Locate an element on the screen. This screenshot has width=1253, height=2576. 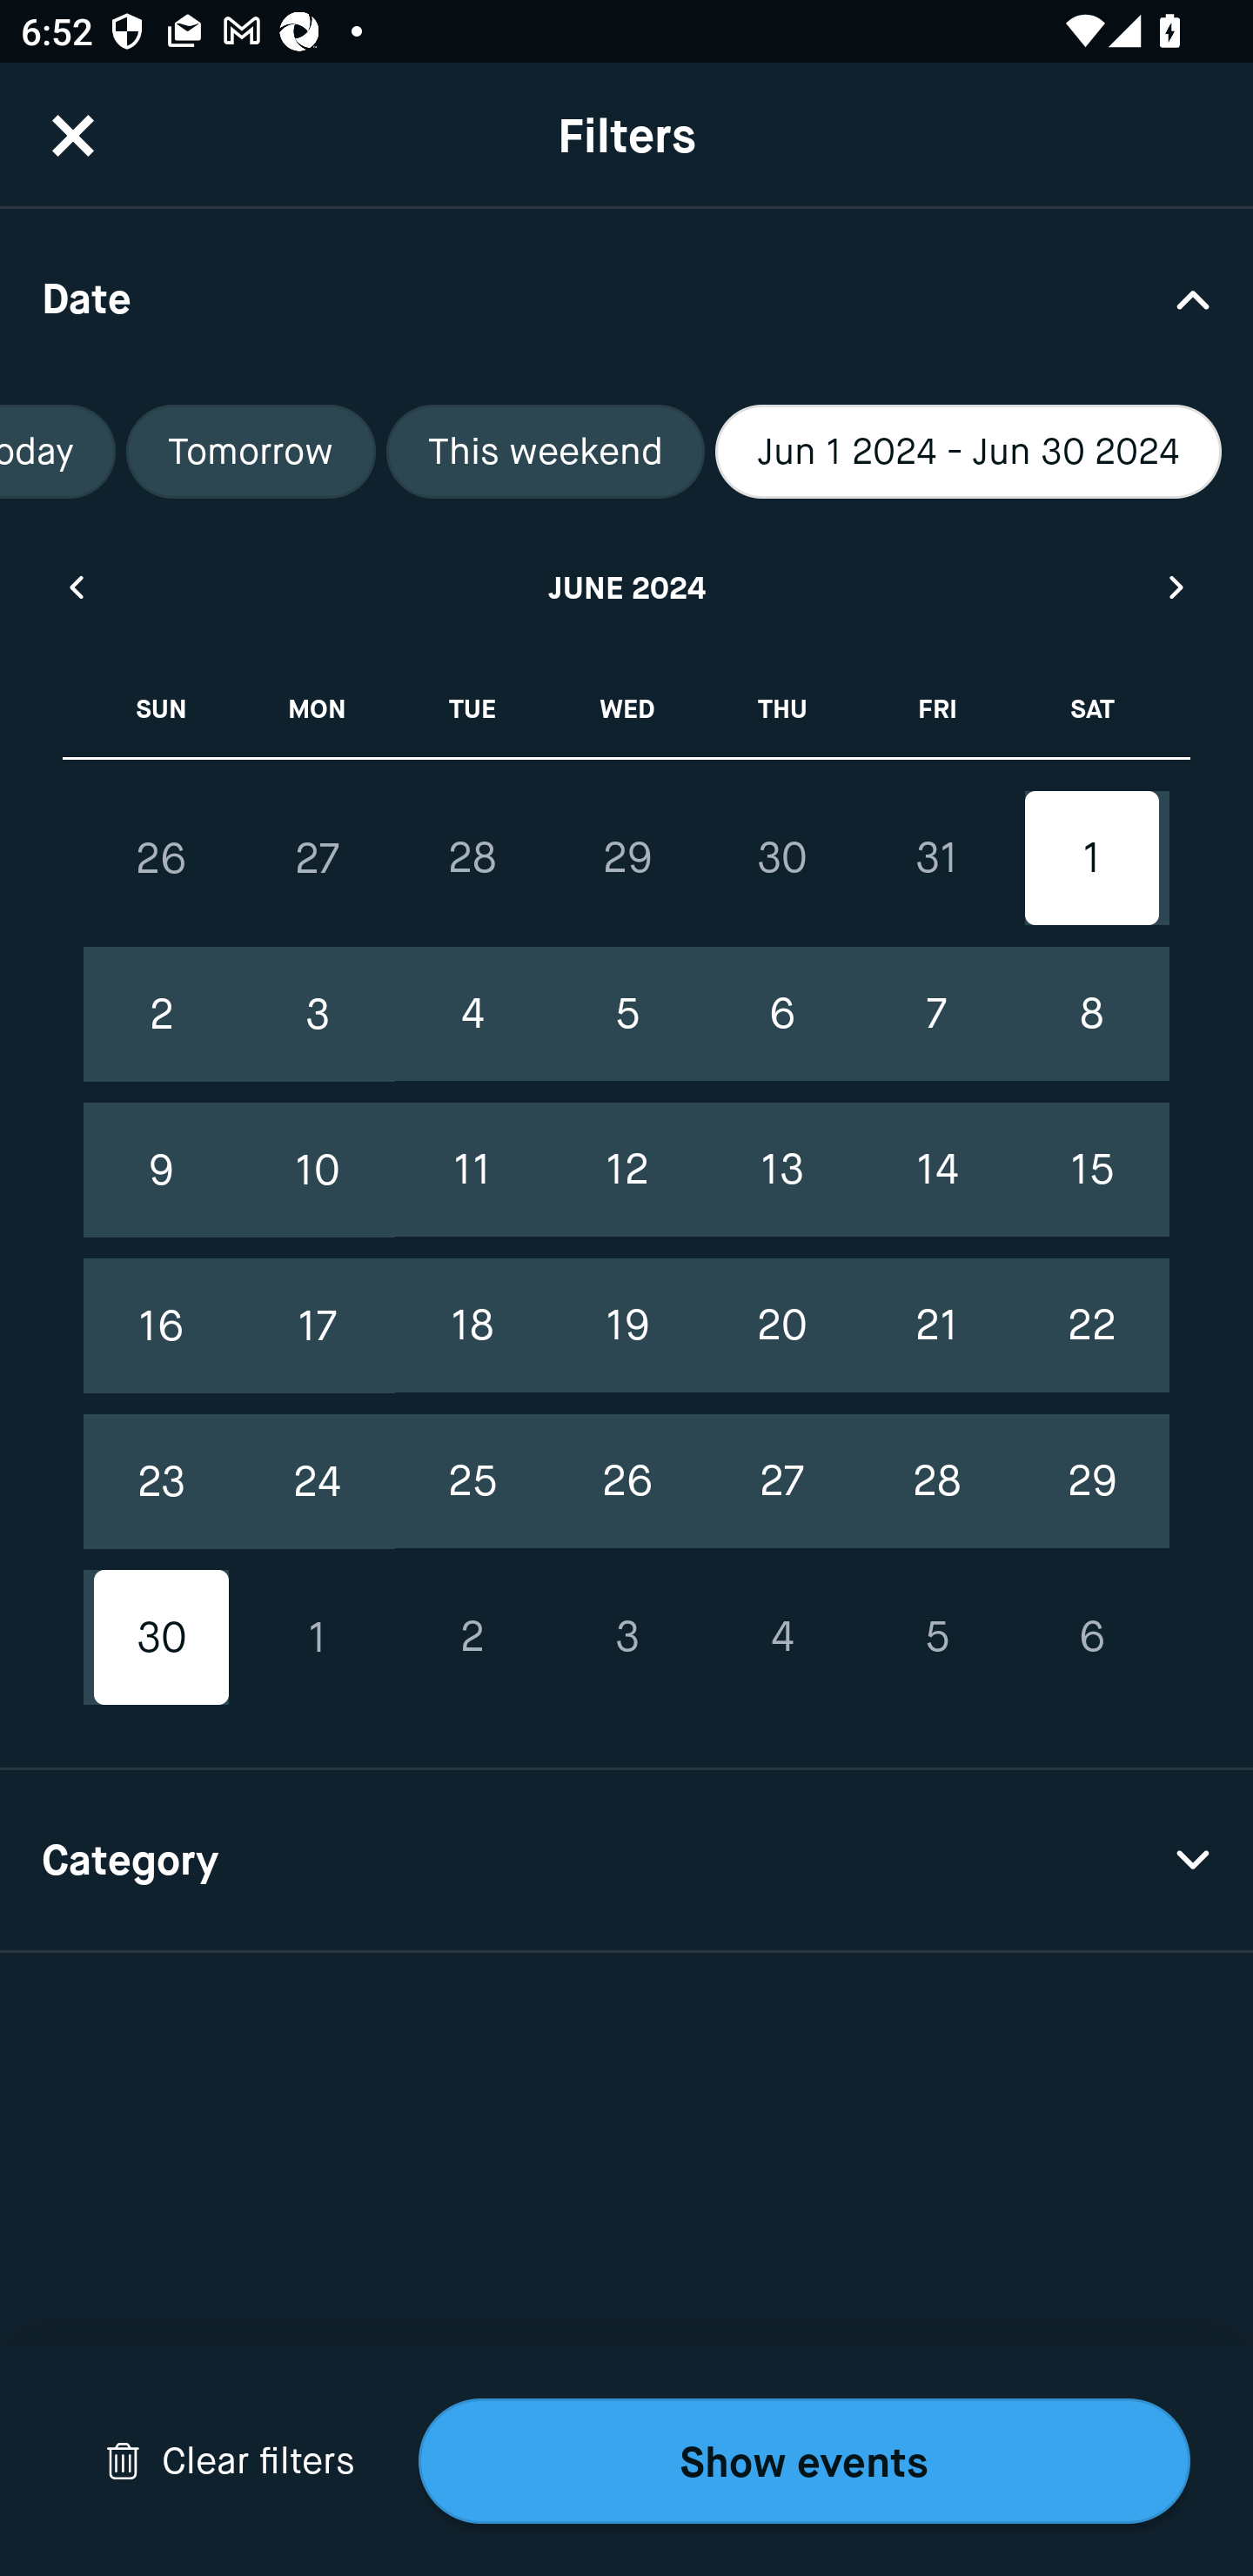
24 is located at coordinates (317, 1481).